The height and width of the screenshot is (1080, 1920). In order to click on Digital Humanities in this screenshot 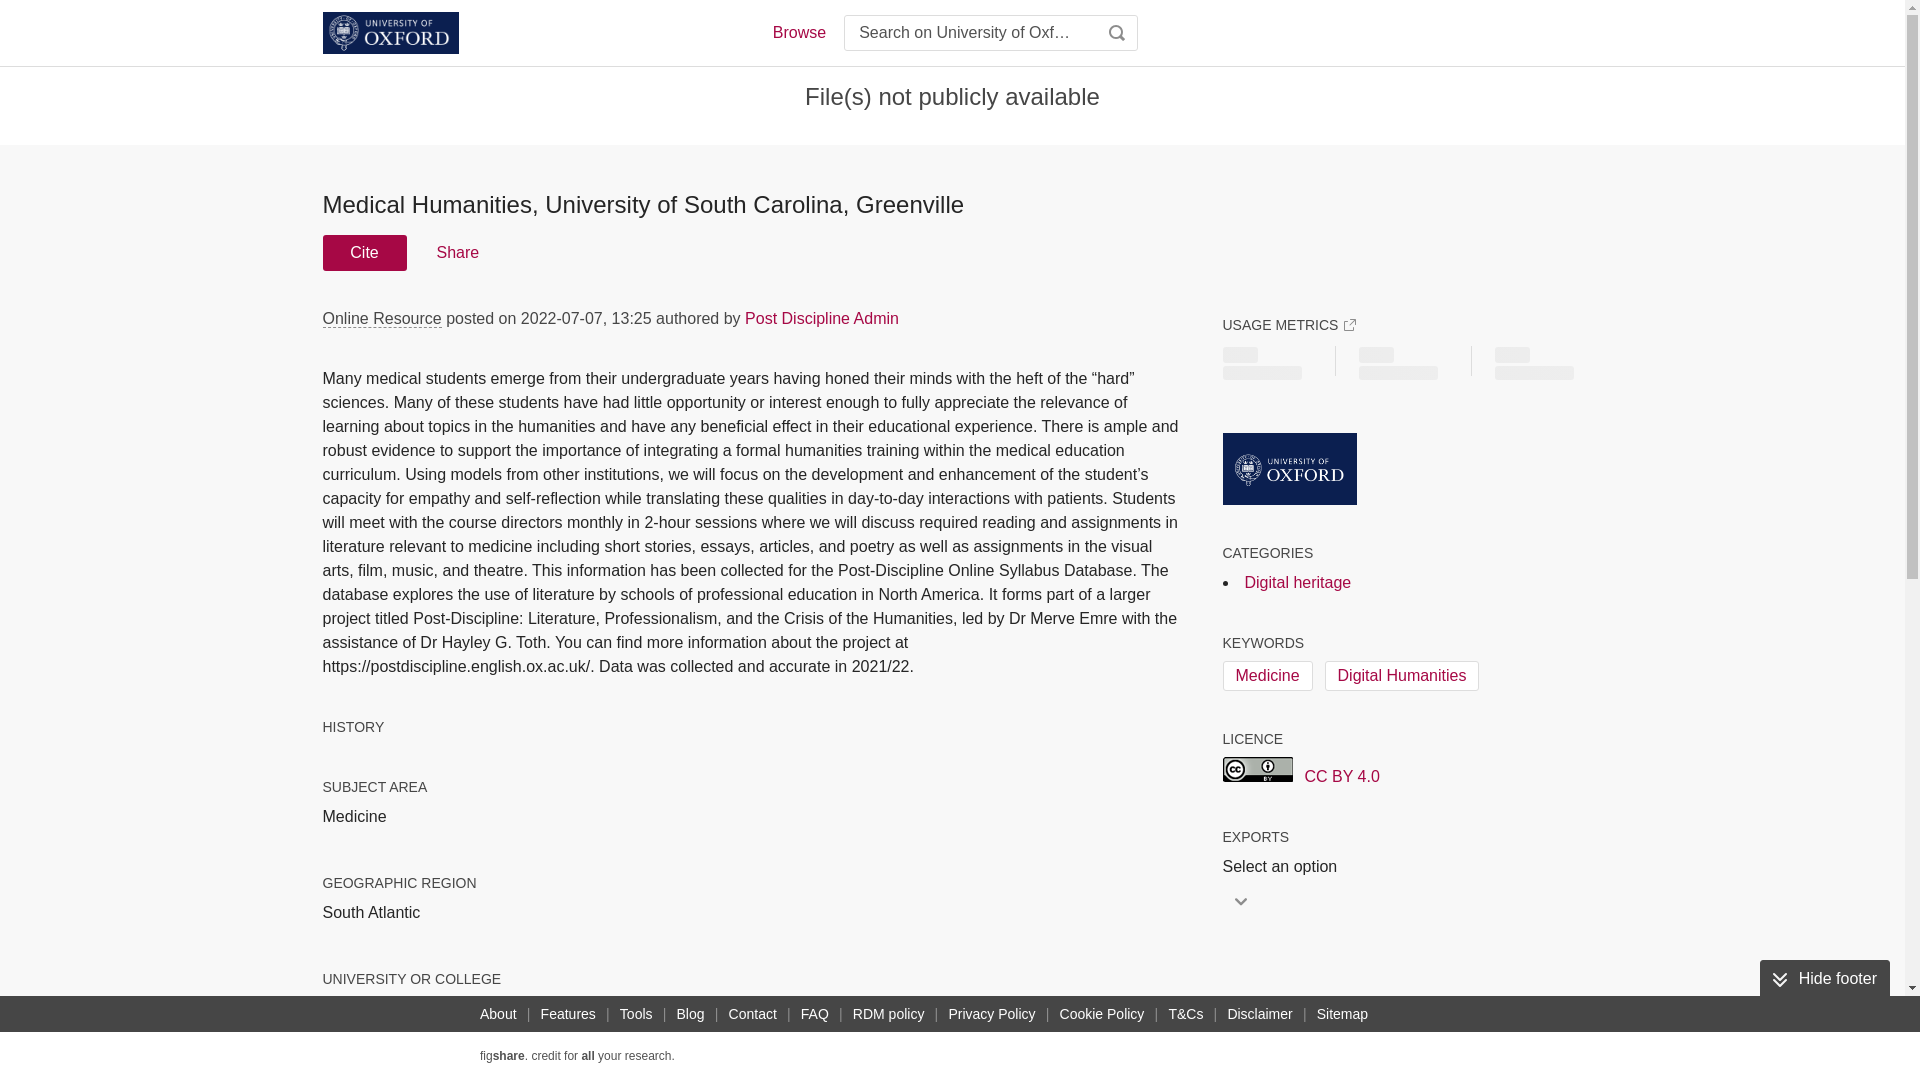, I will do `click(1402, 676)`.